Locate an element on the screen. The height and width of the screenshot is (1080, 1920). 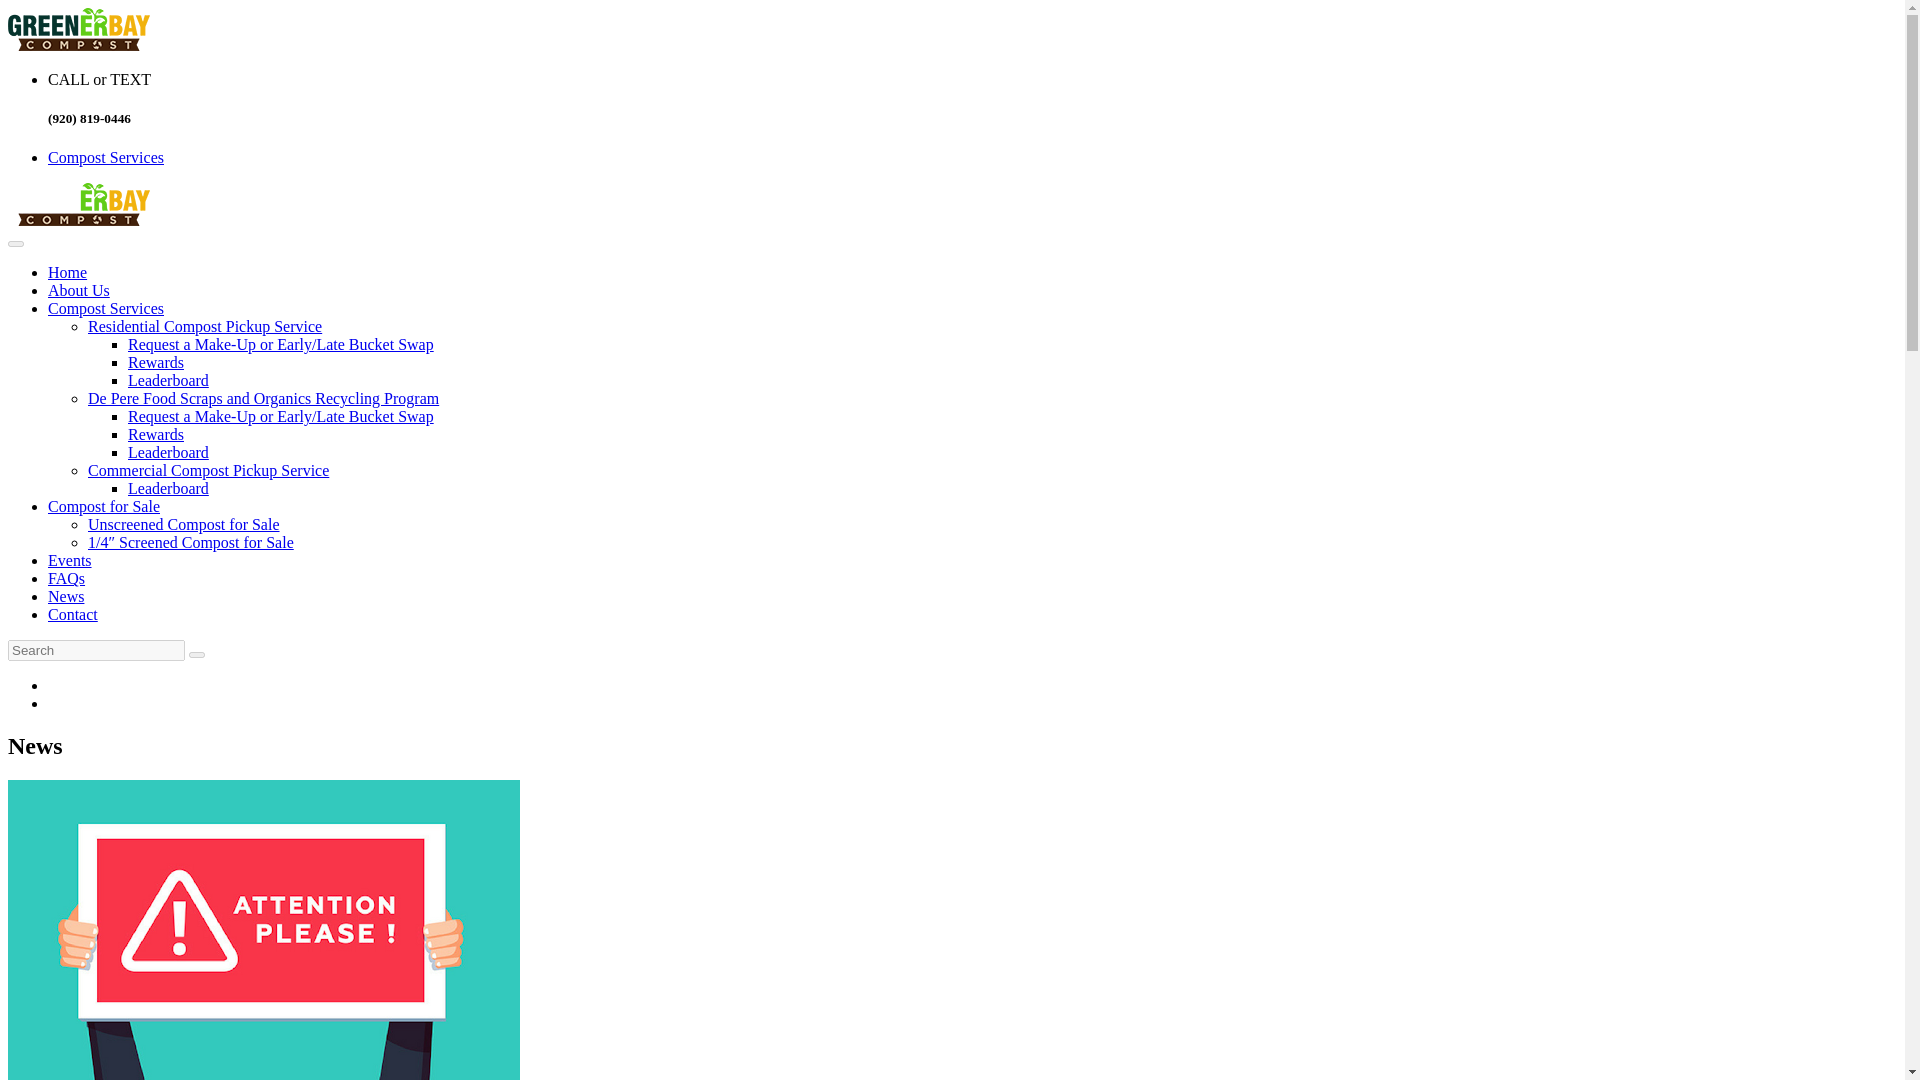
News is located at coordinates (66, 596).